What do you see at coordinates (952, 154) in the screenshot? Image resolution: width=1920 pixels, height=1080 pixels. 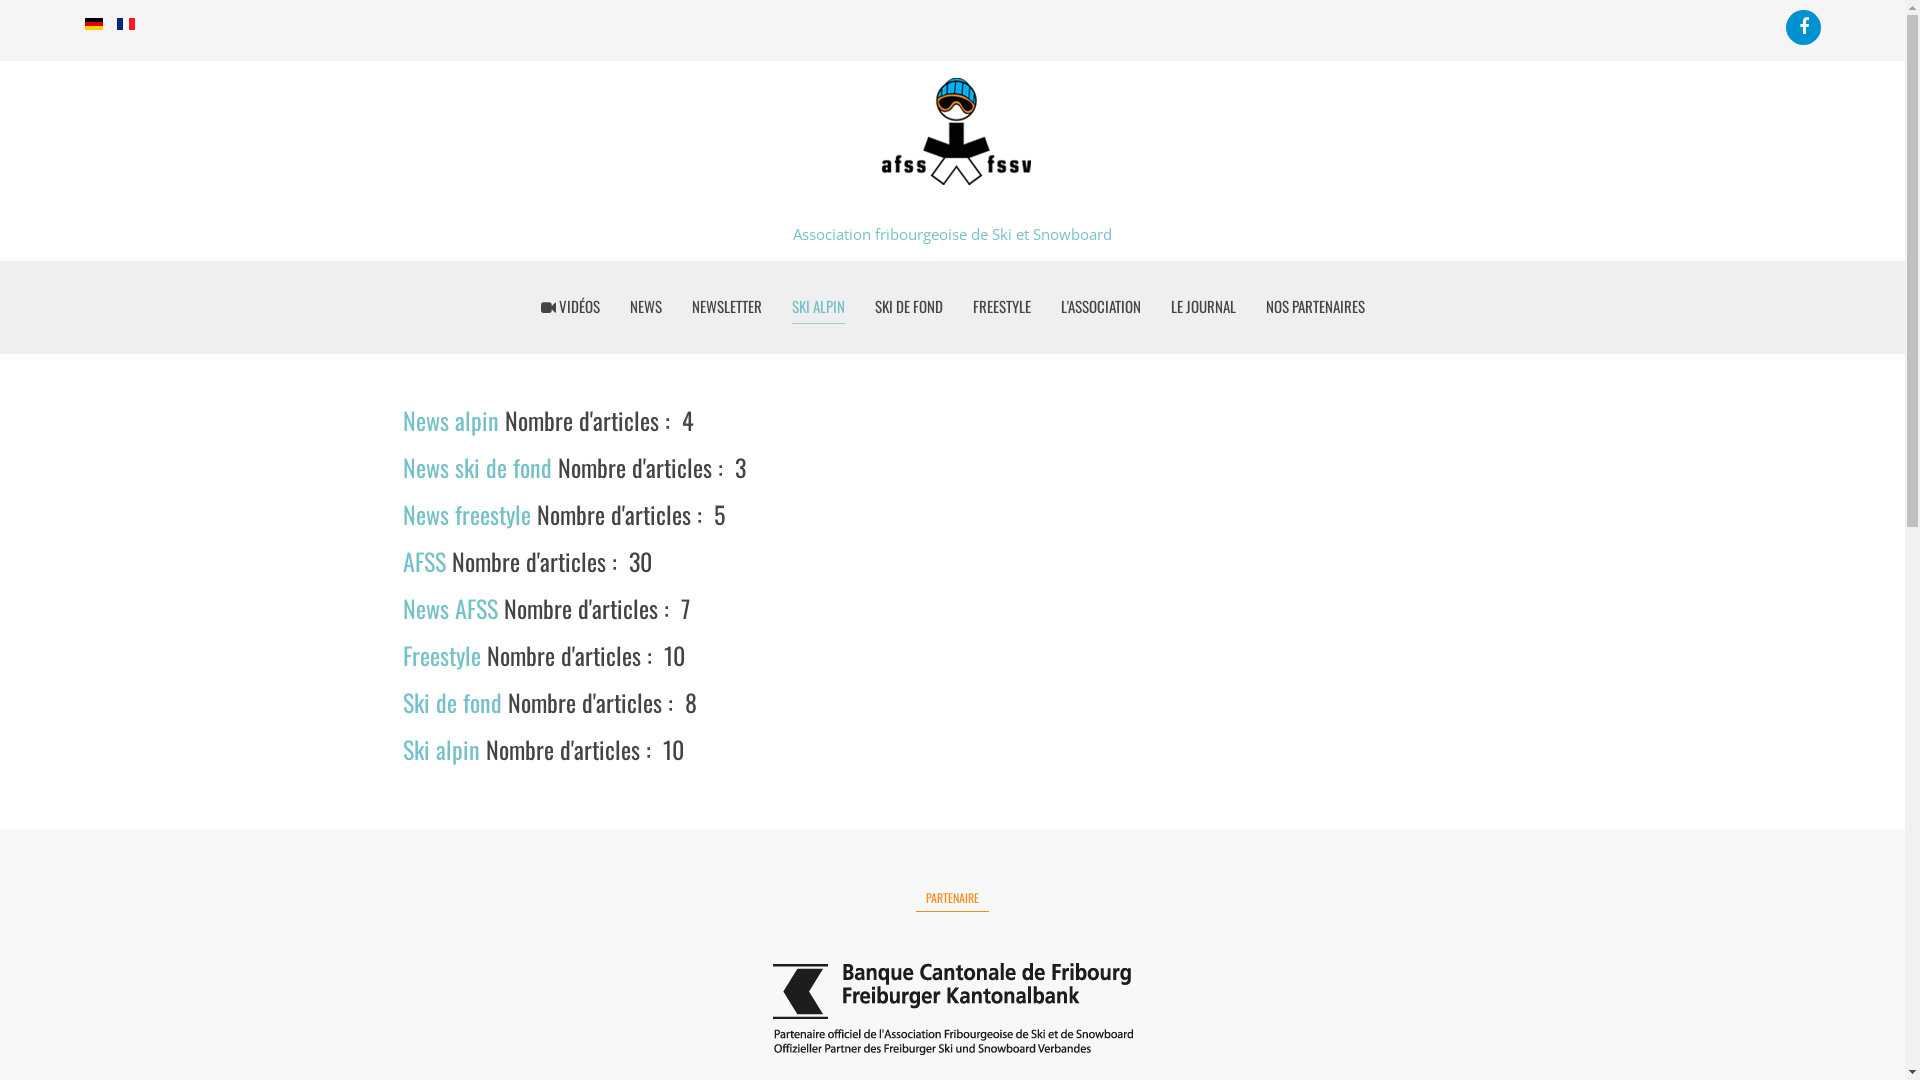 I see `Association fribourgeoise de Ski et Snowboard` at bounding box center [952, 154].